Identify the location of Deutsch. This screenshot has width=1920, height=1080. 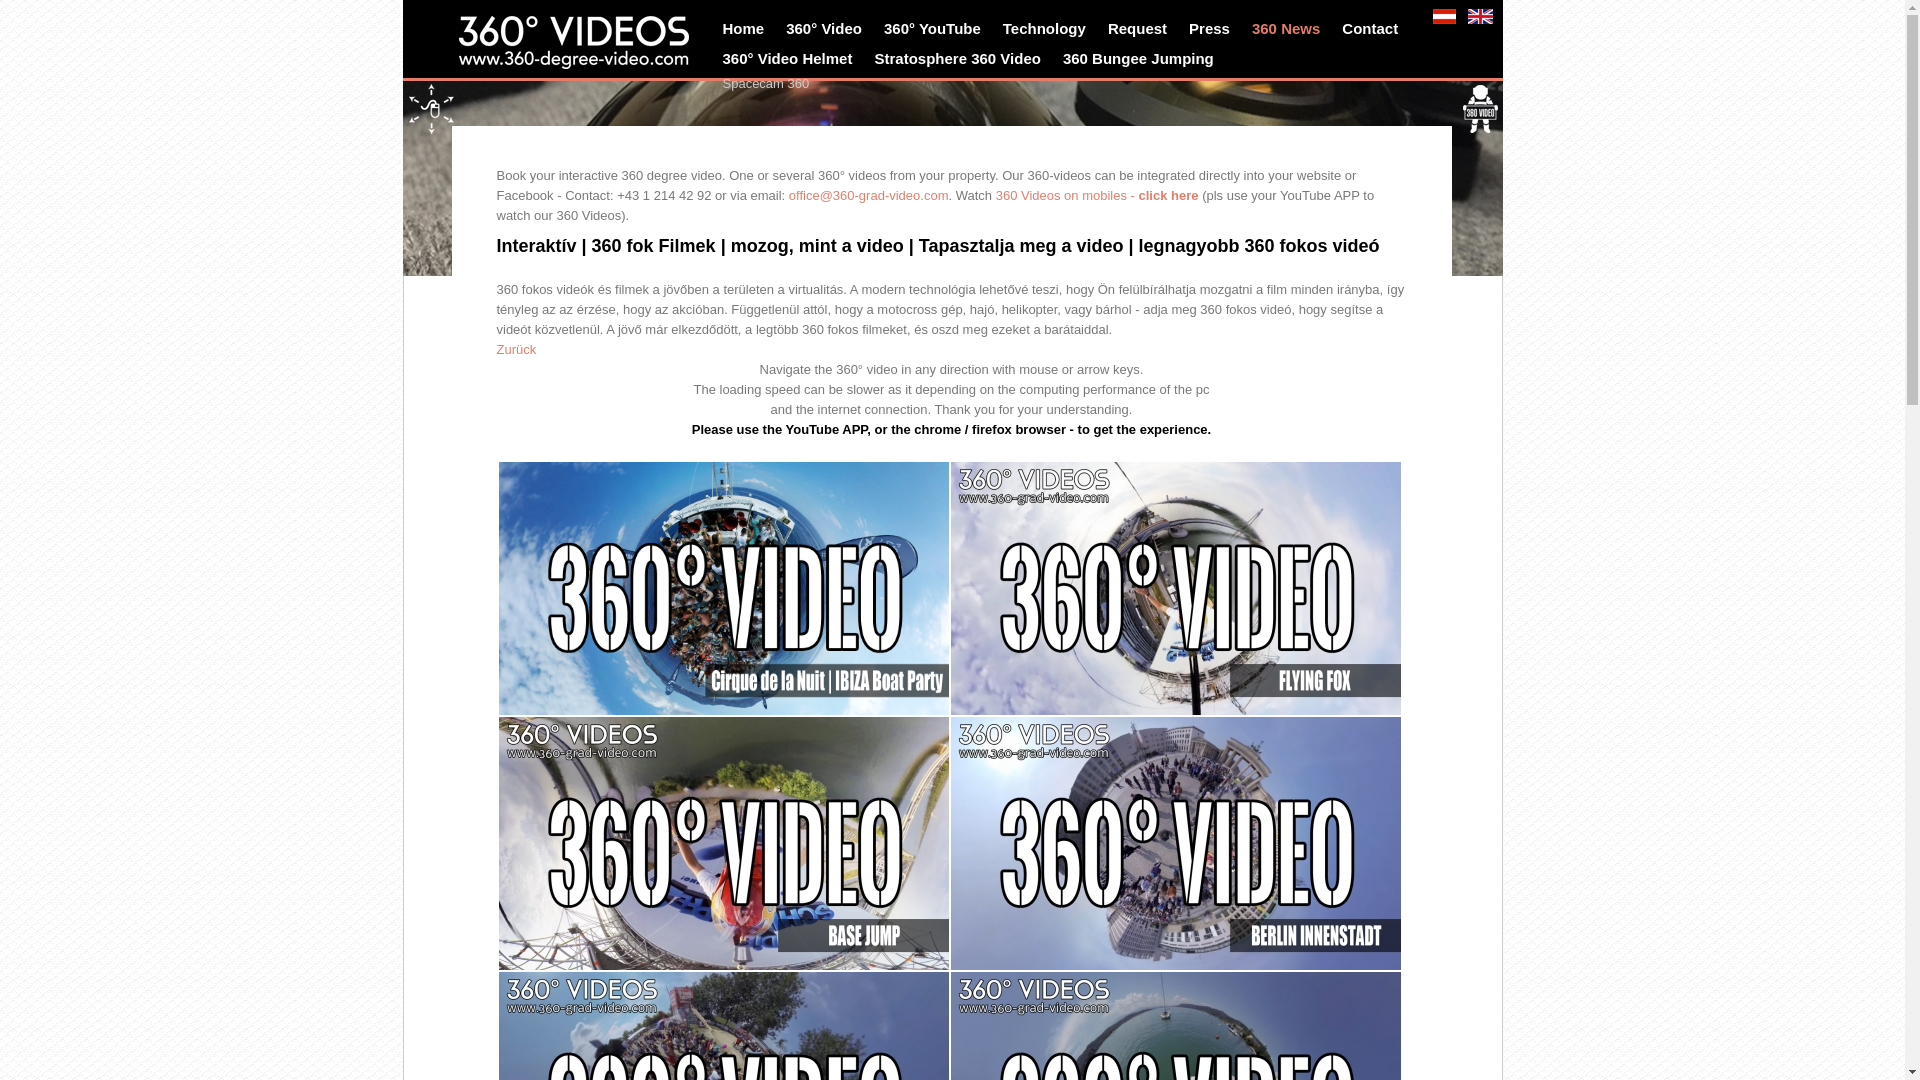
(1444, 16).